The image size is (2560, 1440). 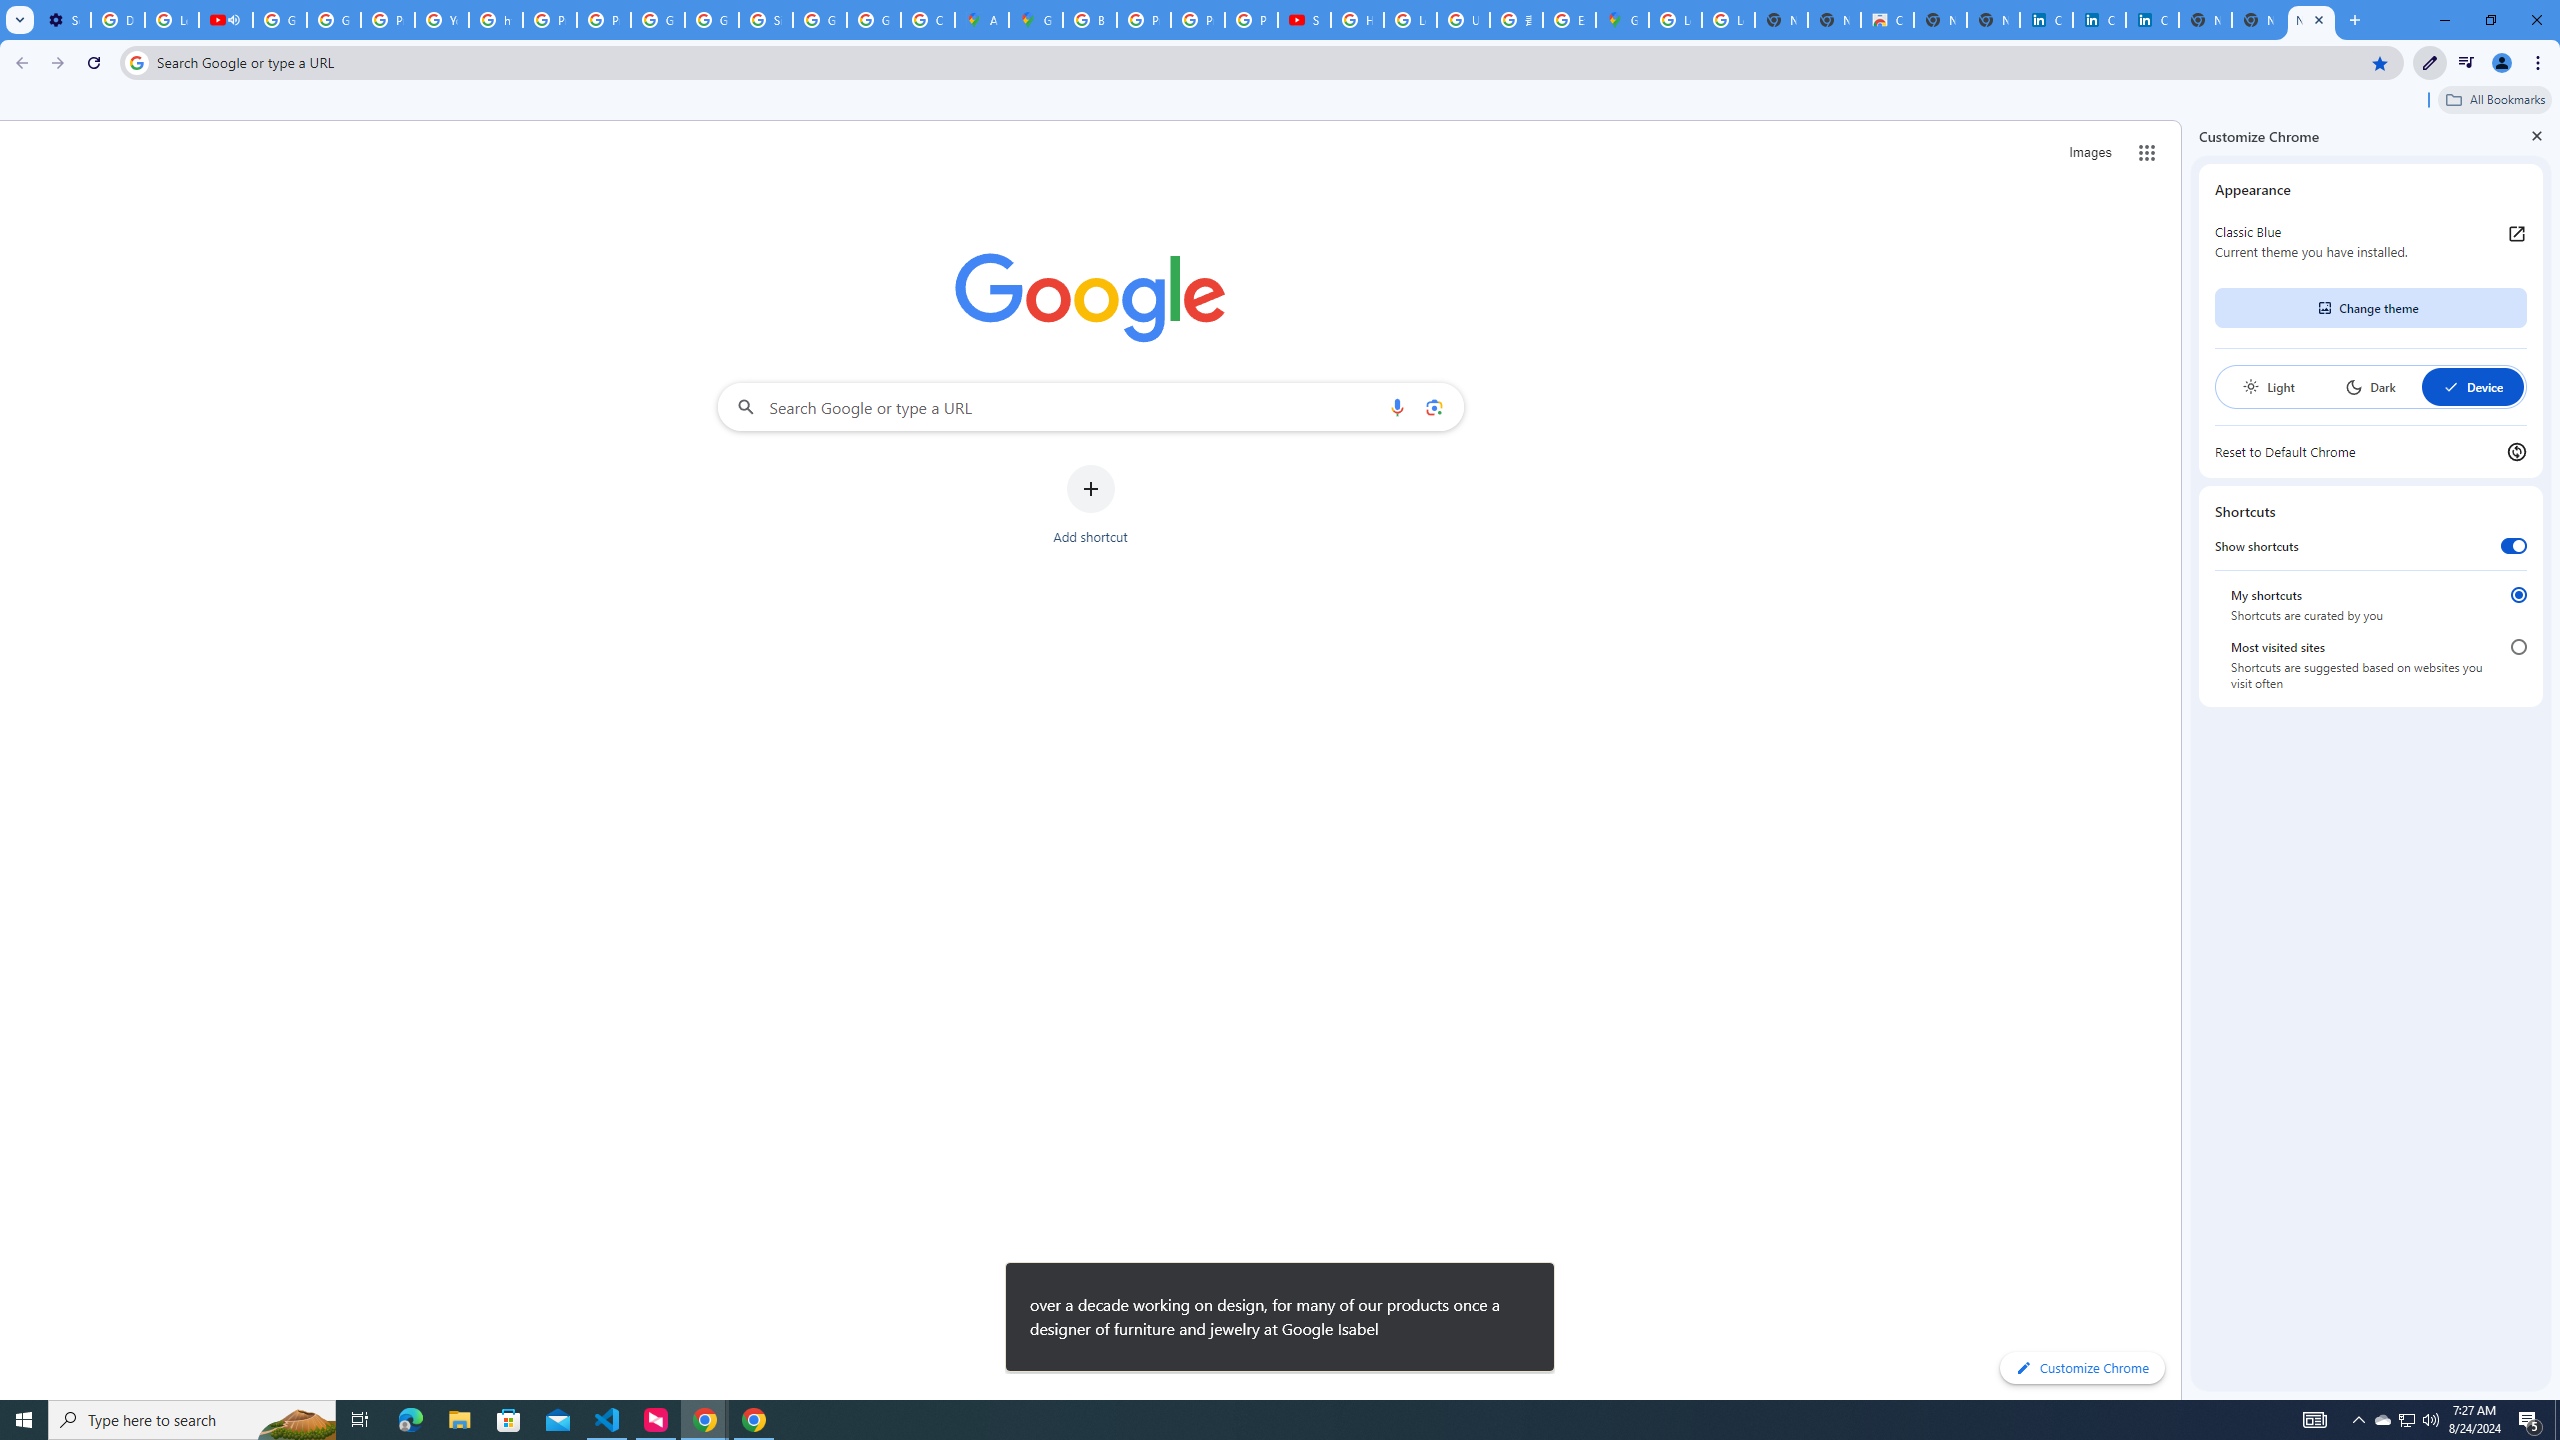 I want to click on Privacy Help Center - Policies Help, so click(x=1144, y=20).